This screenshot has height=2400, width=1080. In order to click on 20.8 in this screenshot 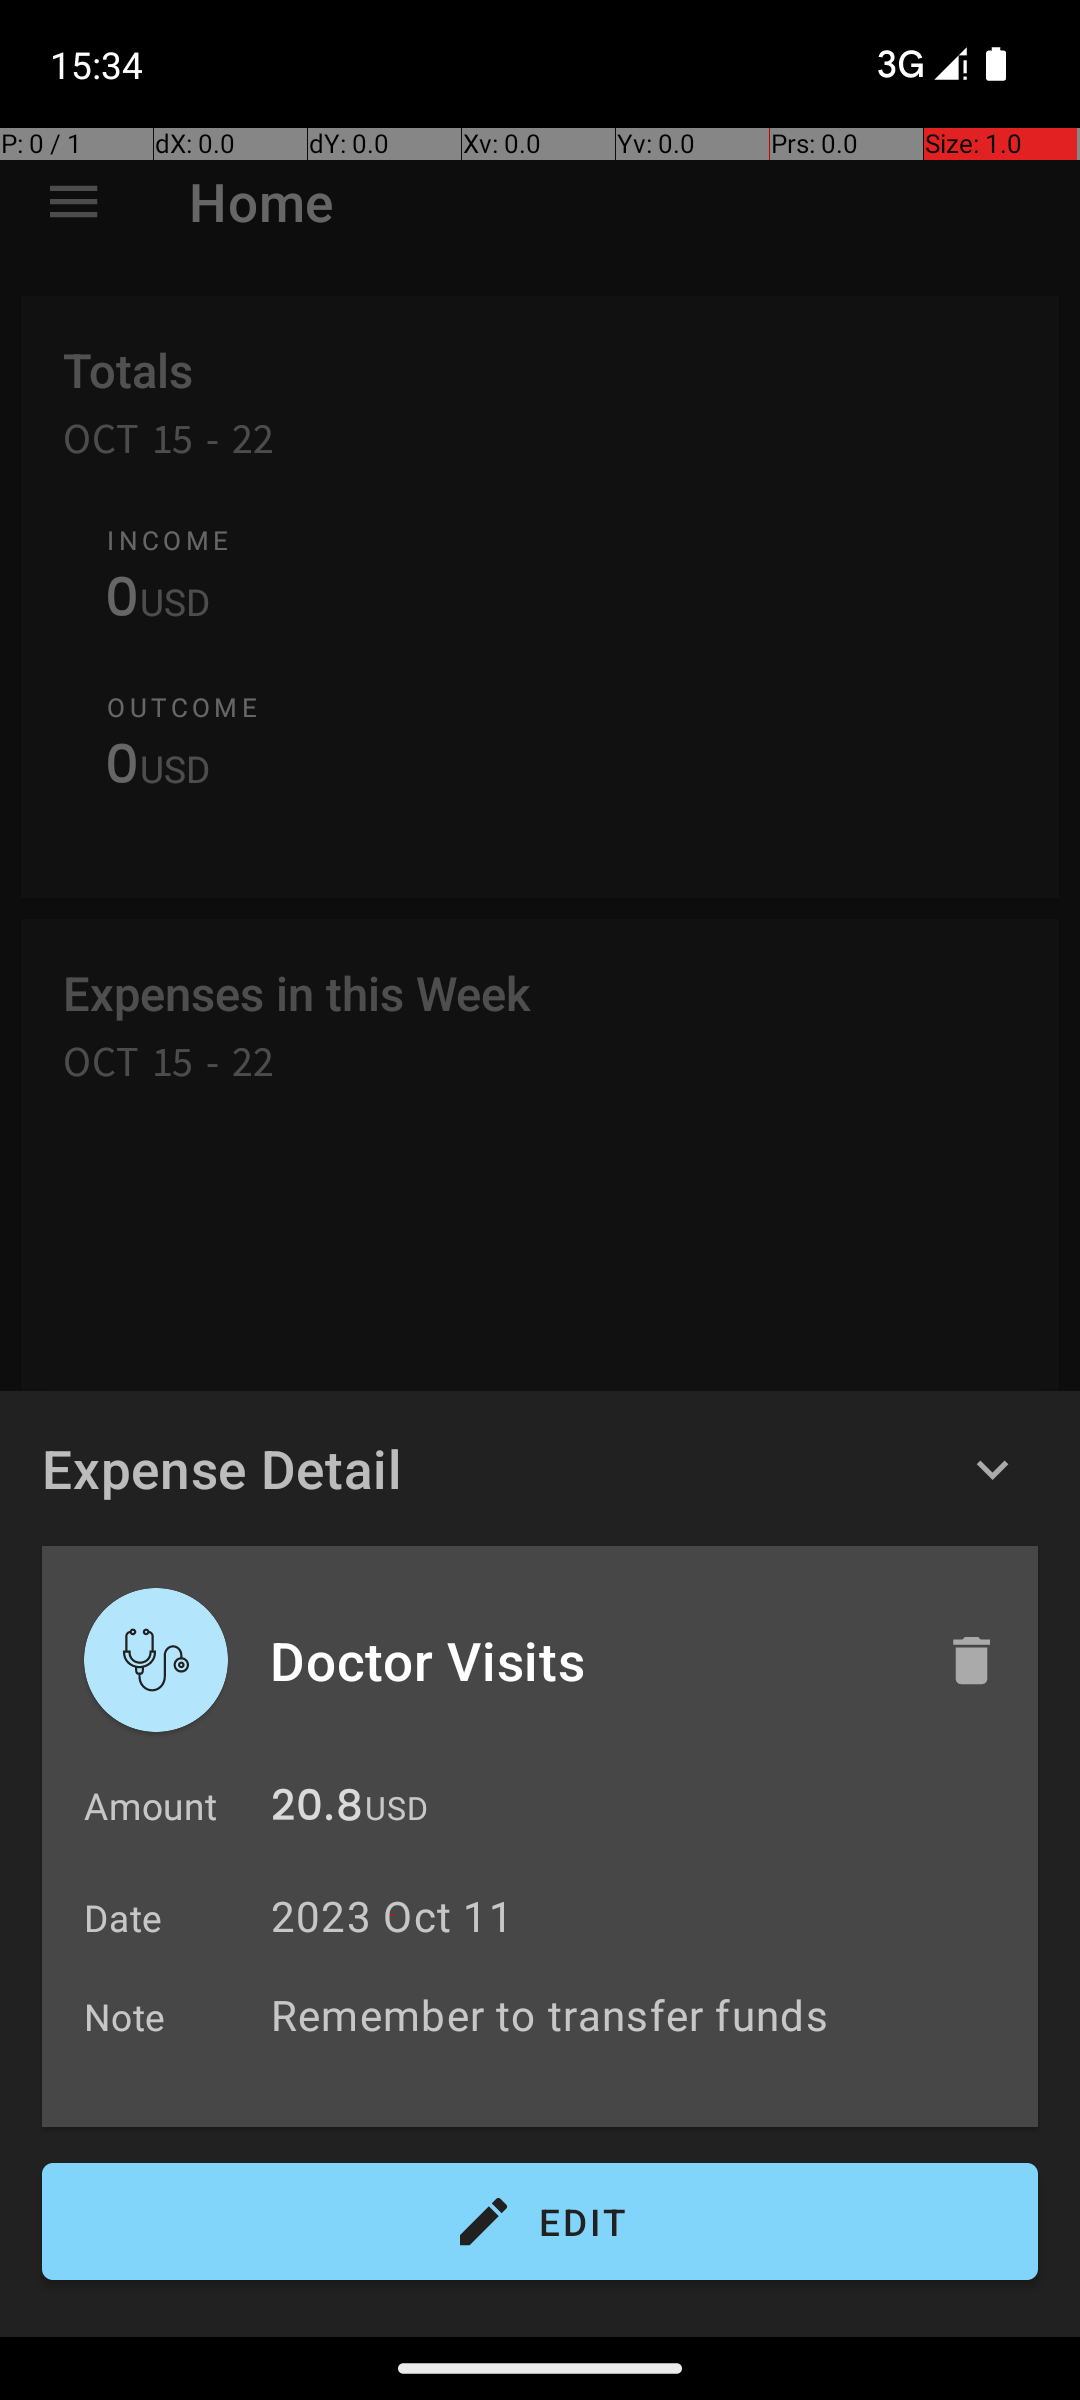, I will do `click(317, 1810)`.